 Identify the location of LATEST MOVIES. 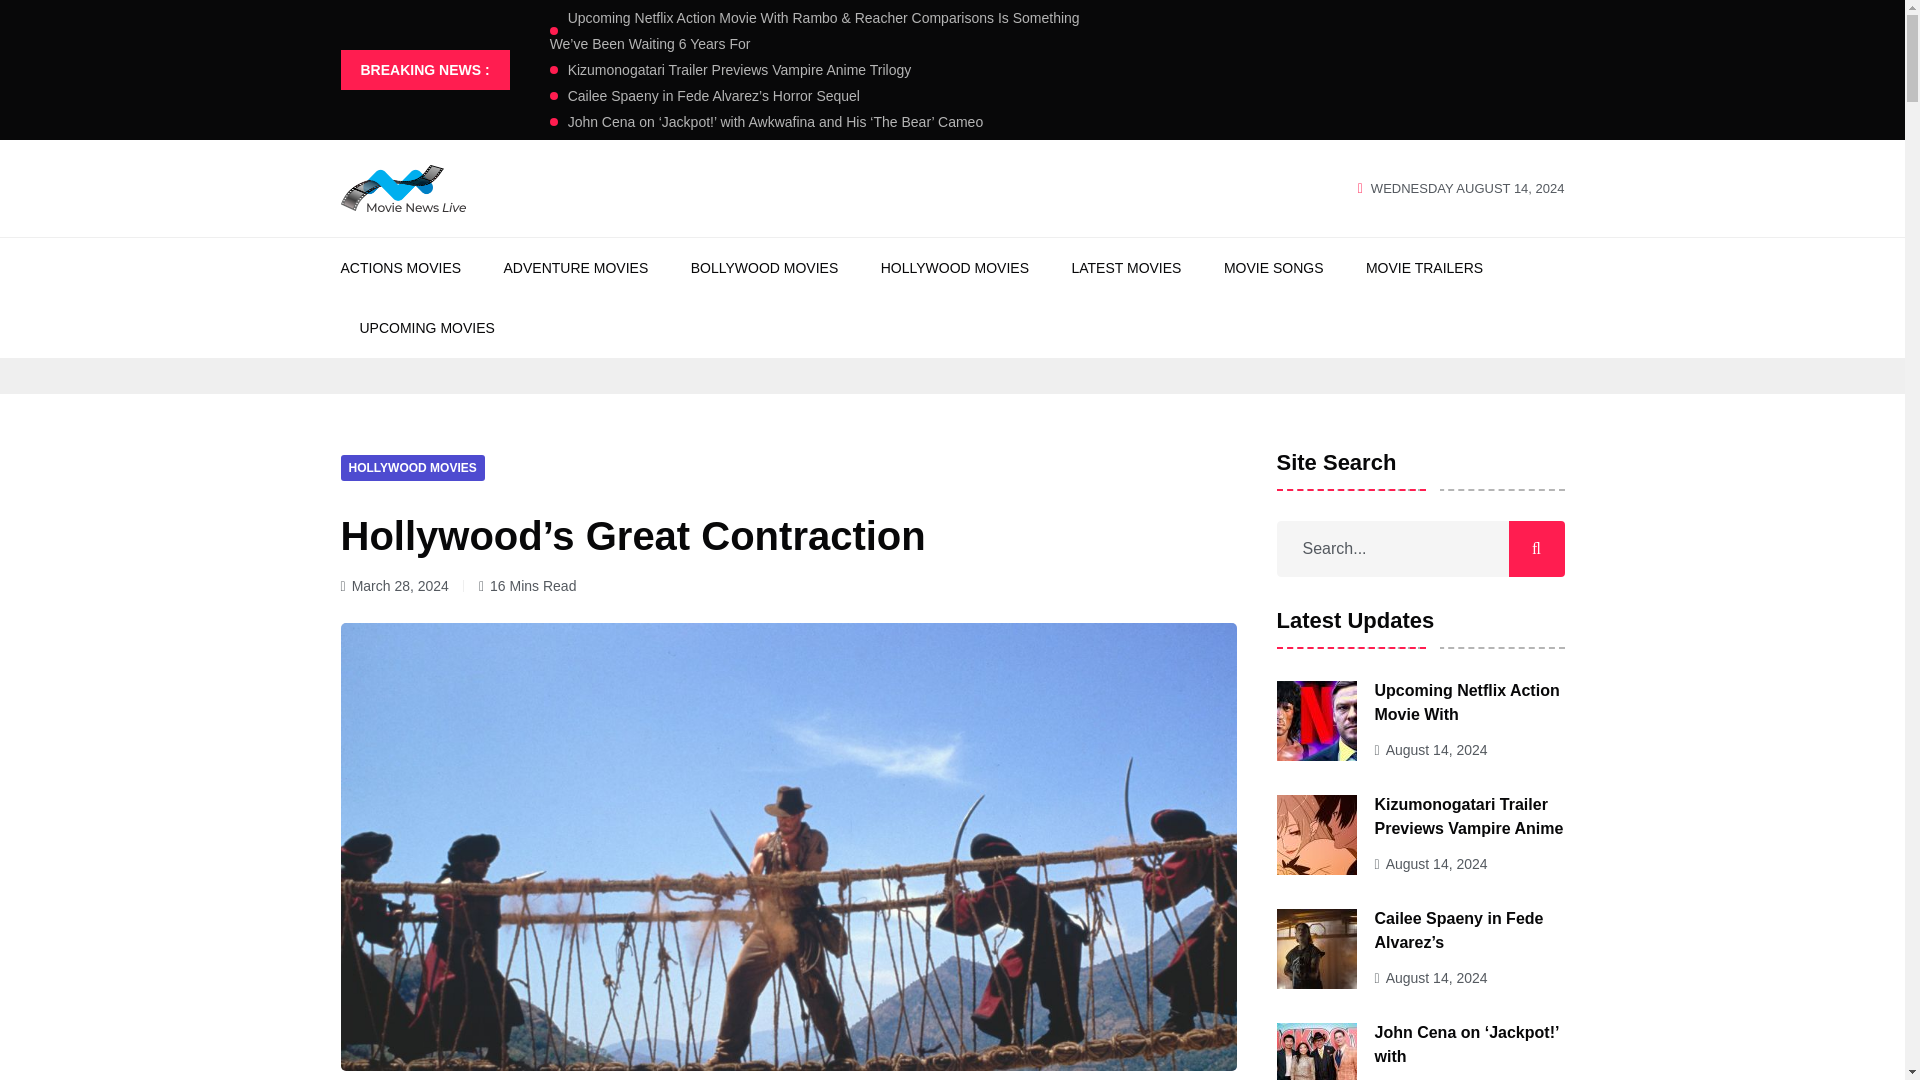
(1126, 268).